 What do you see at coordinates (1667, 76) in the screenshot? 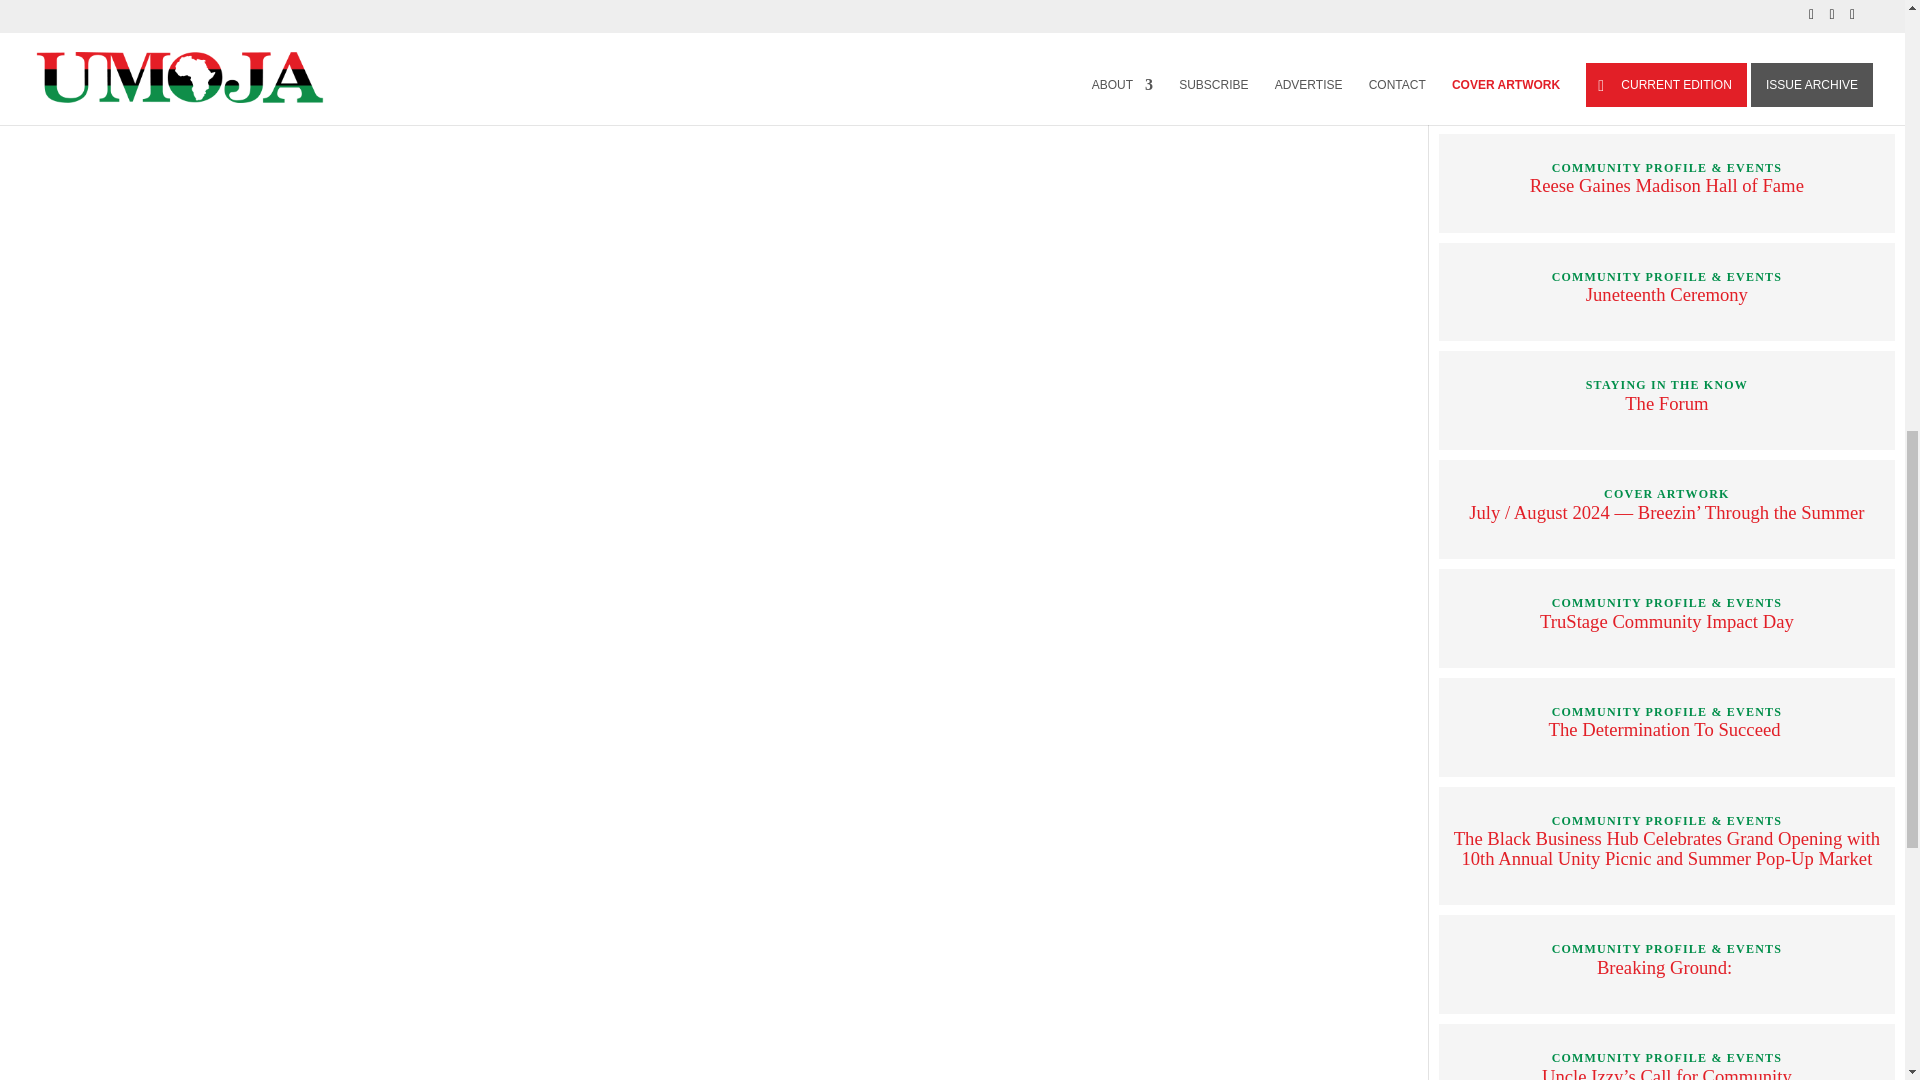
I see `Community Leaders Great and Meet` at bounding box center [1667, 76].